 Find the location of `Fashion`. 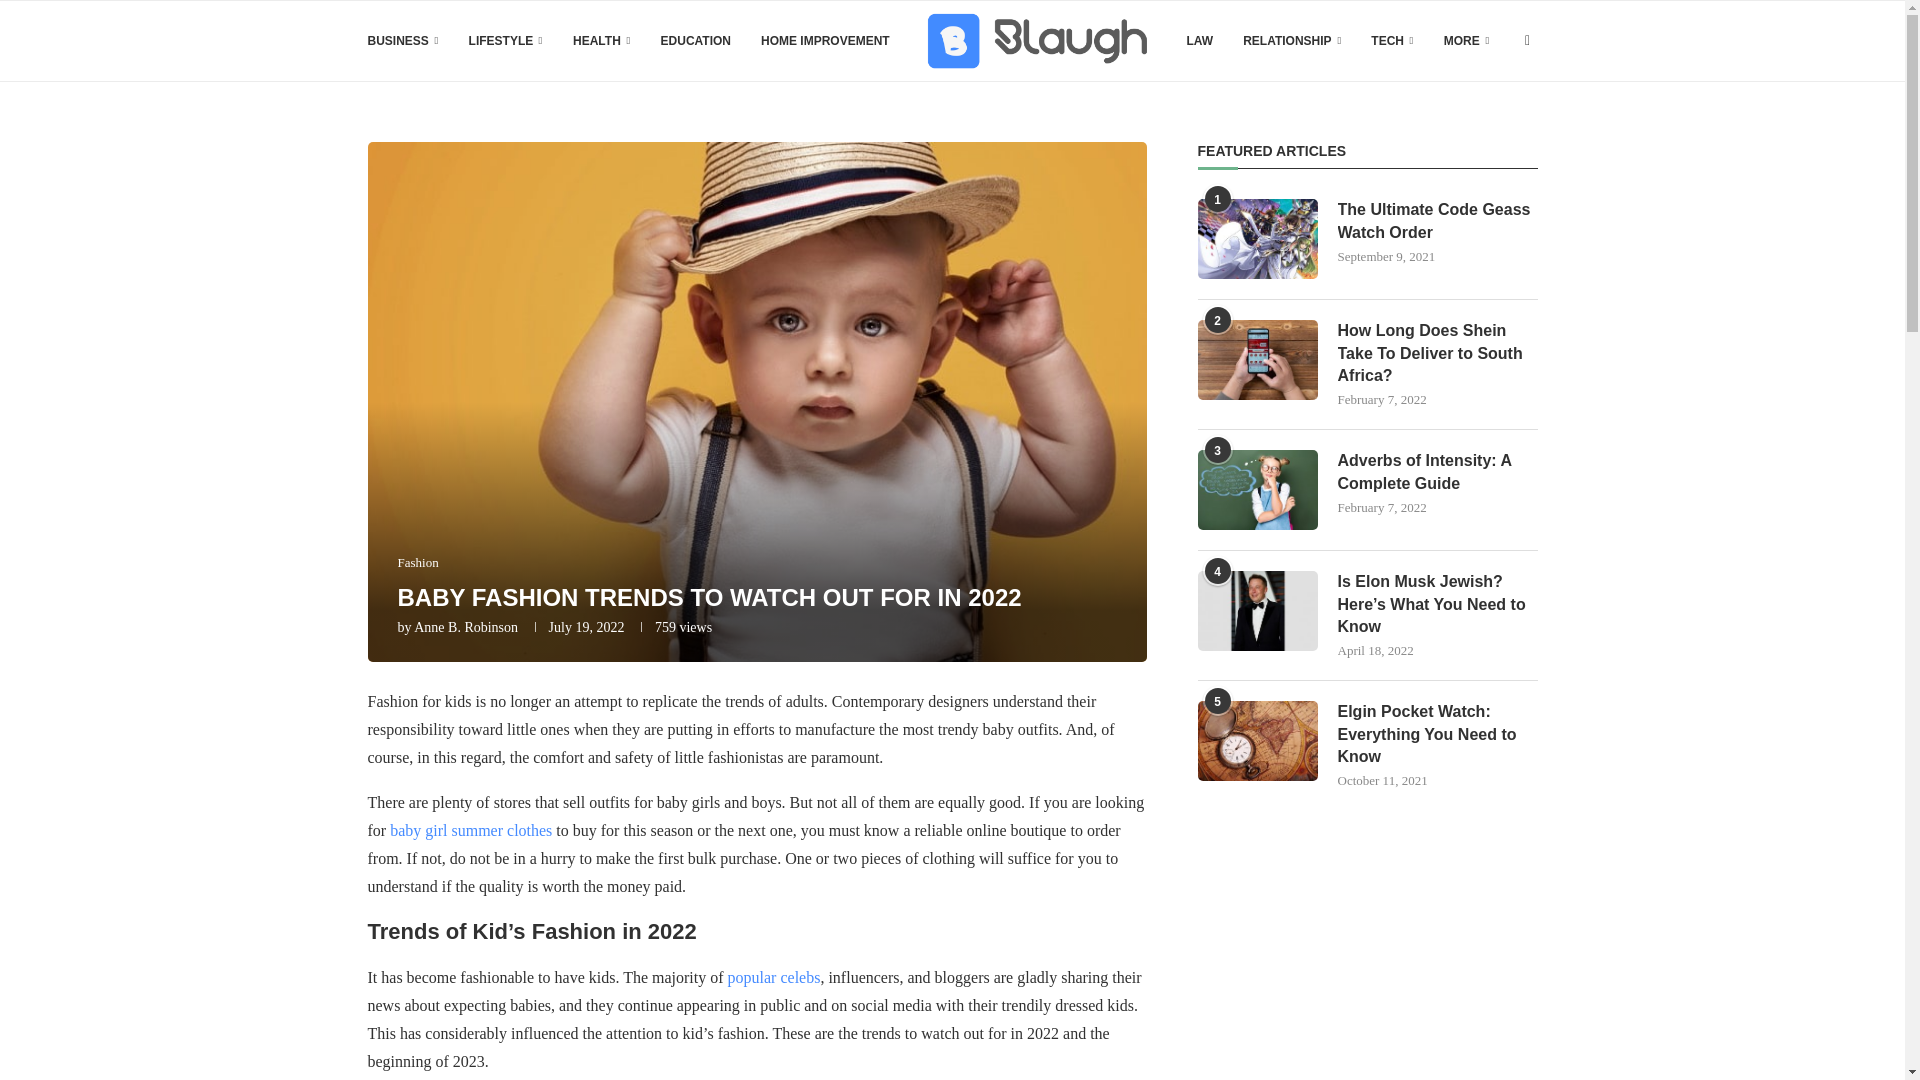

Fashion is located at coordinates (418, 563).